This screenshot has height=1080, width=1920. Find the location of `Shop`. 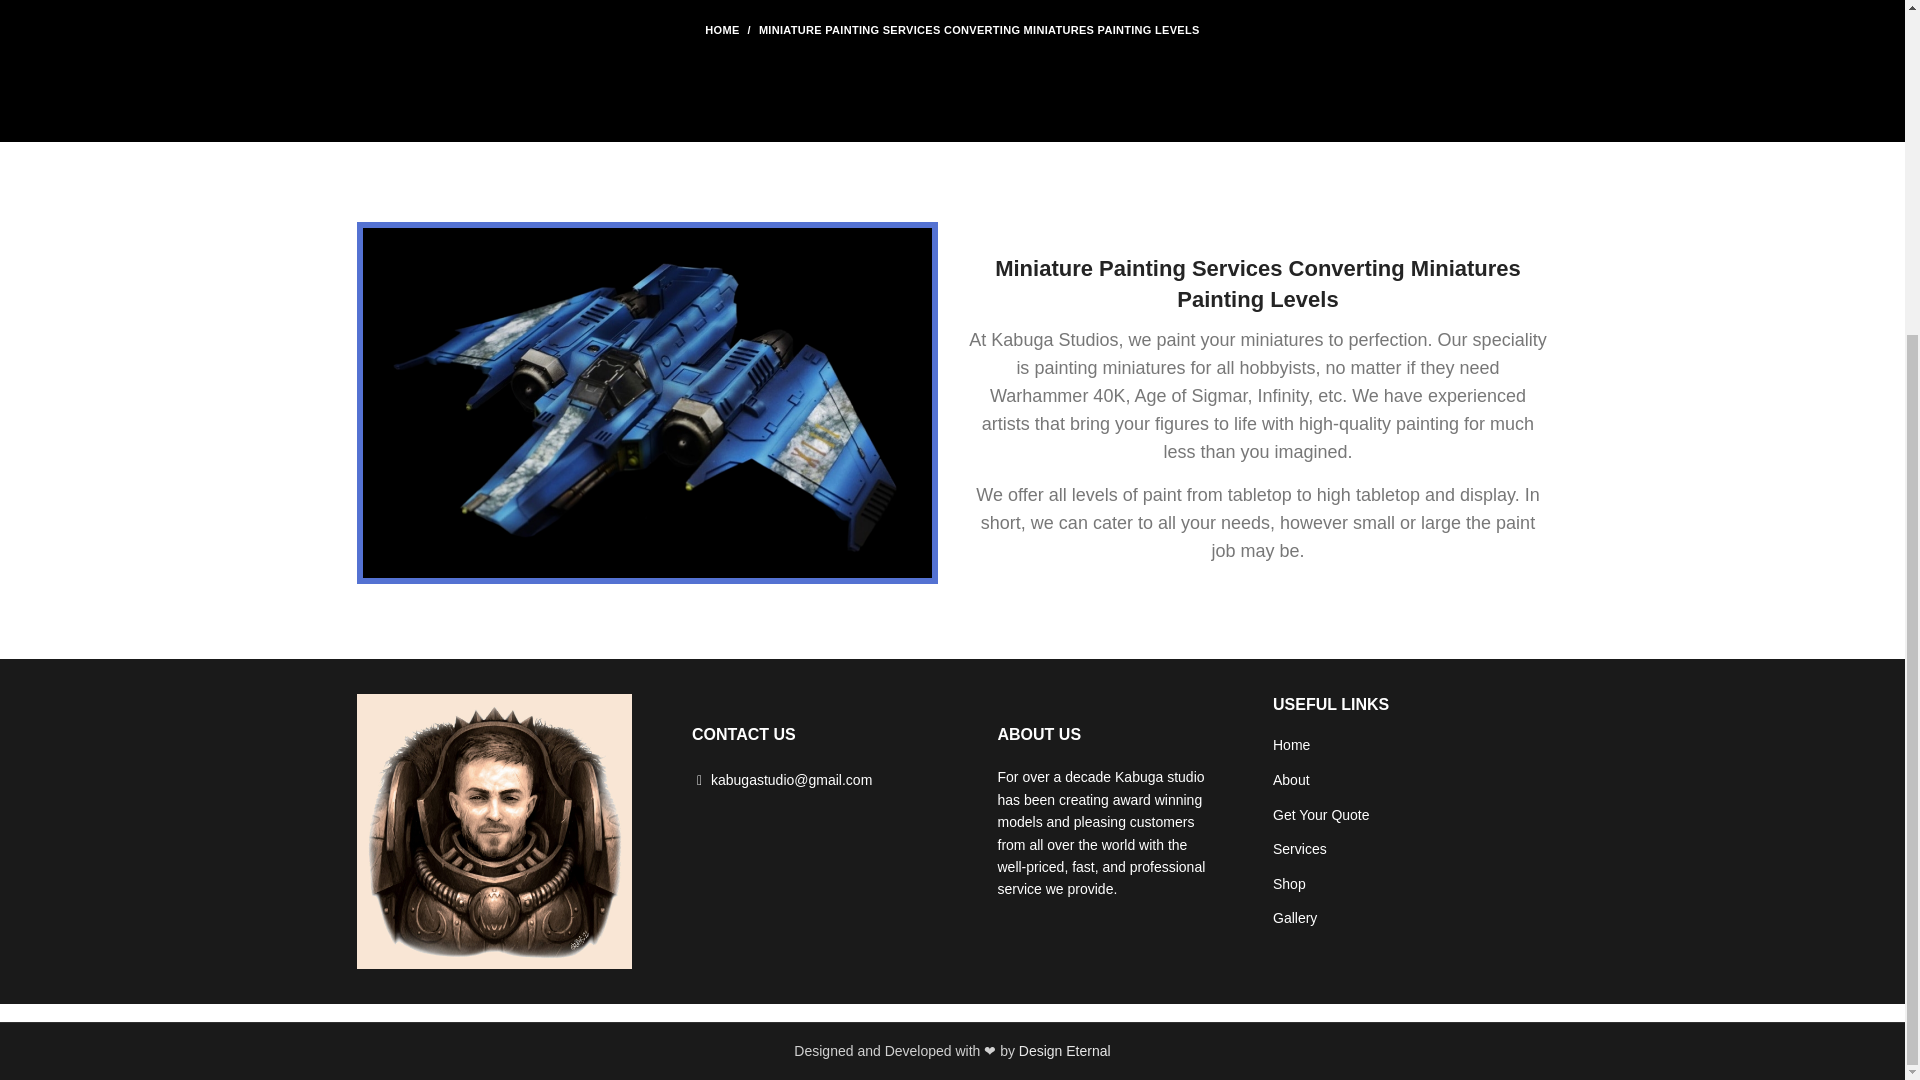

Shop is located at coordinates (1290, 884).